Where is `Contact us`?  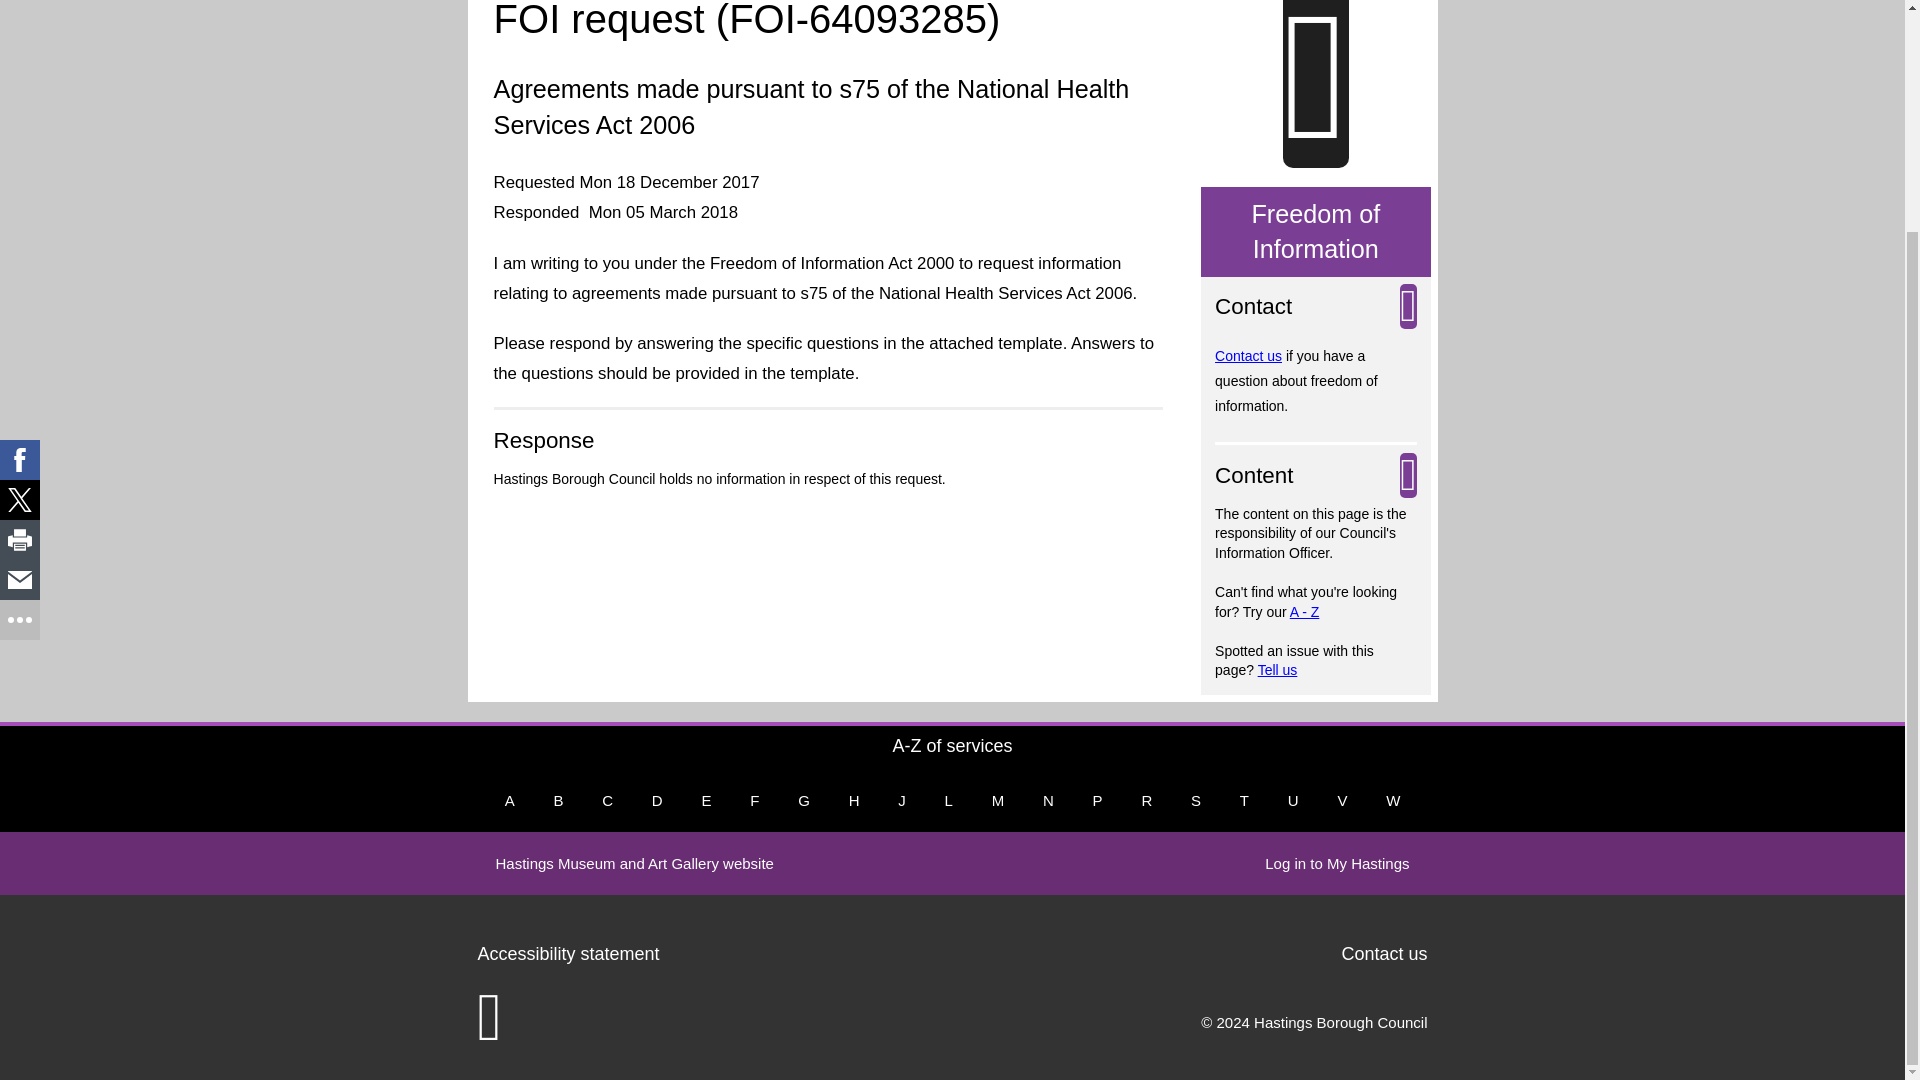 Contact us is located at coordinates (1248, 356).